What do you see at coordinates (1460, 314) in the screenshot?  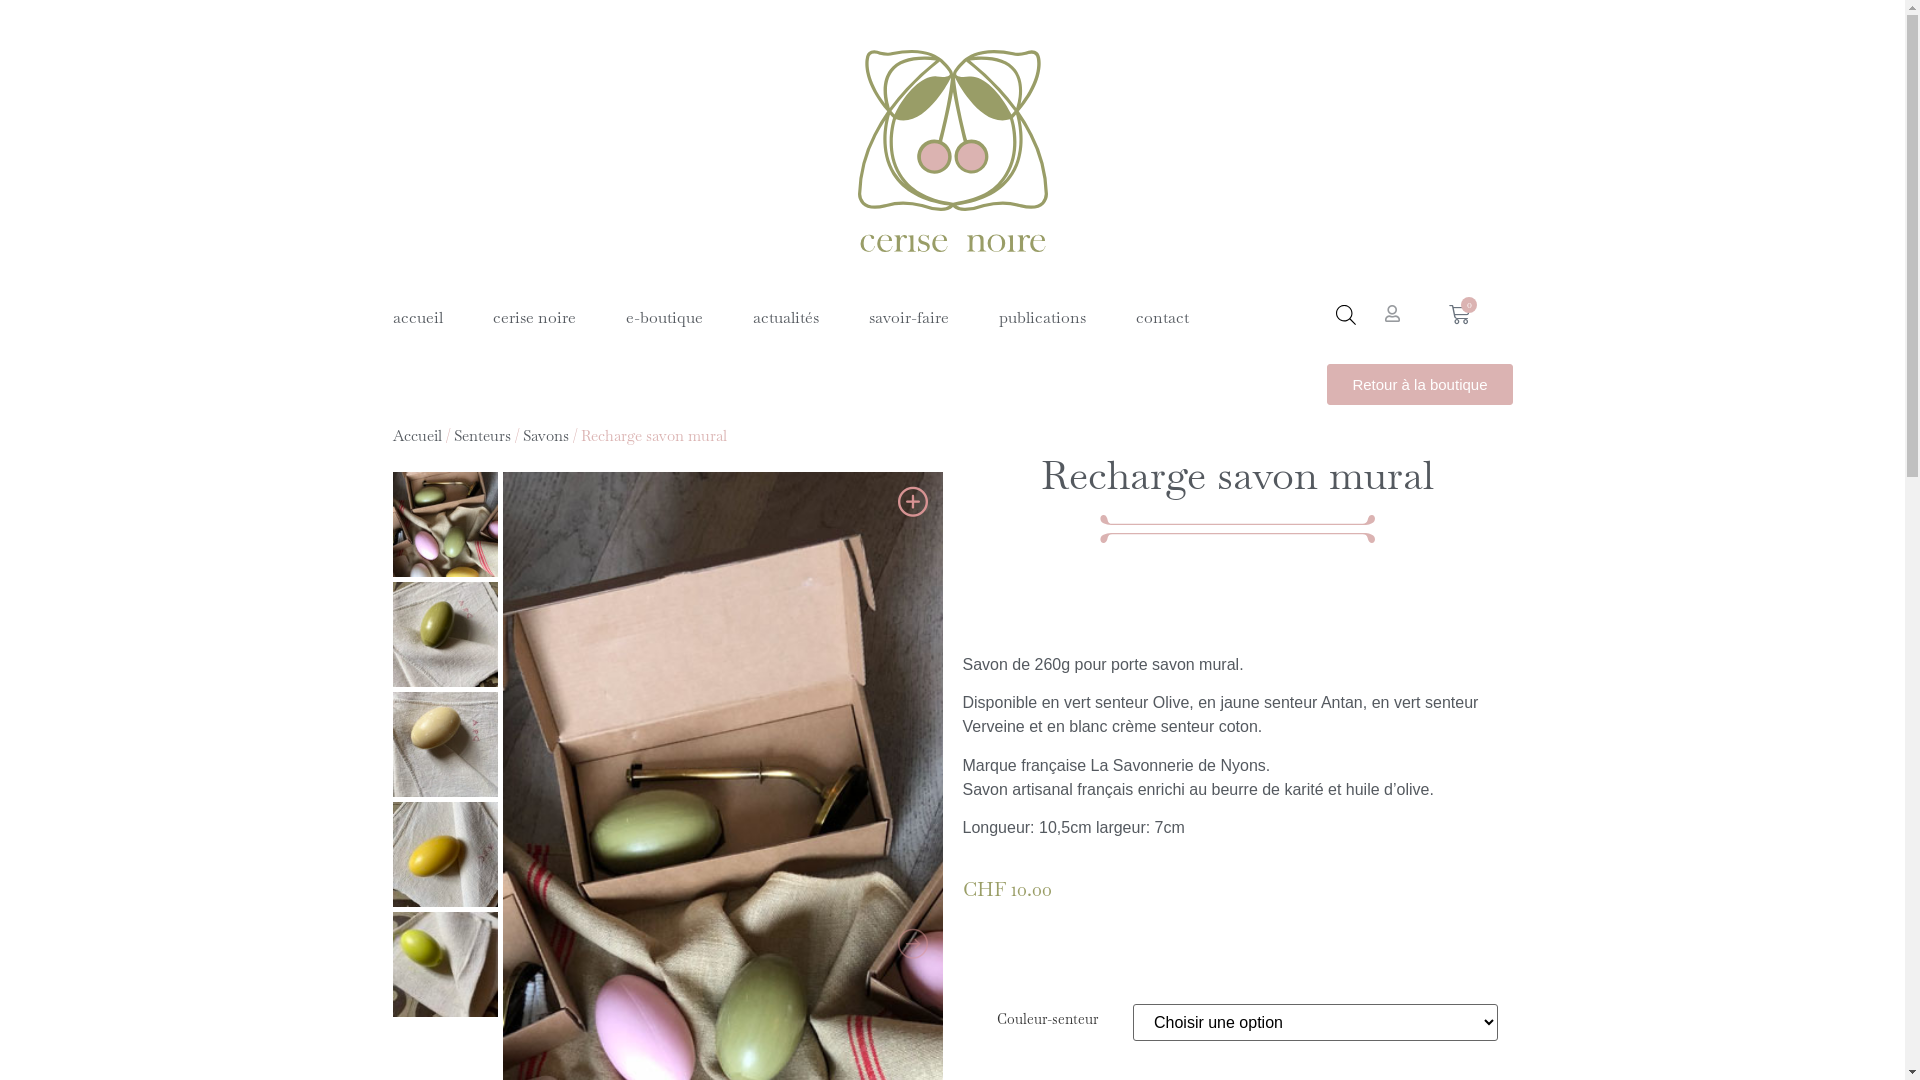 I see `0` at bounding box center [1460, 314].